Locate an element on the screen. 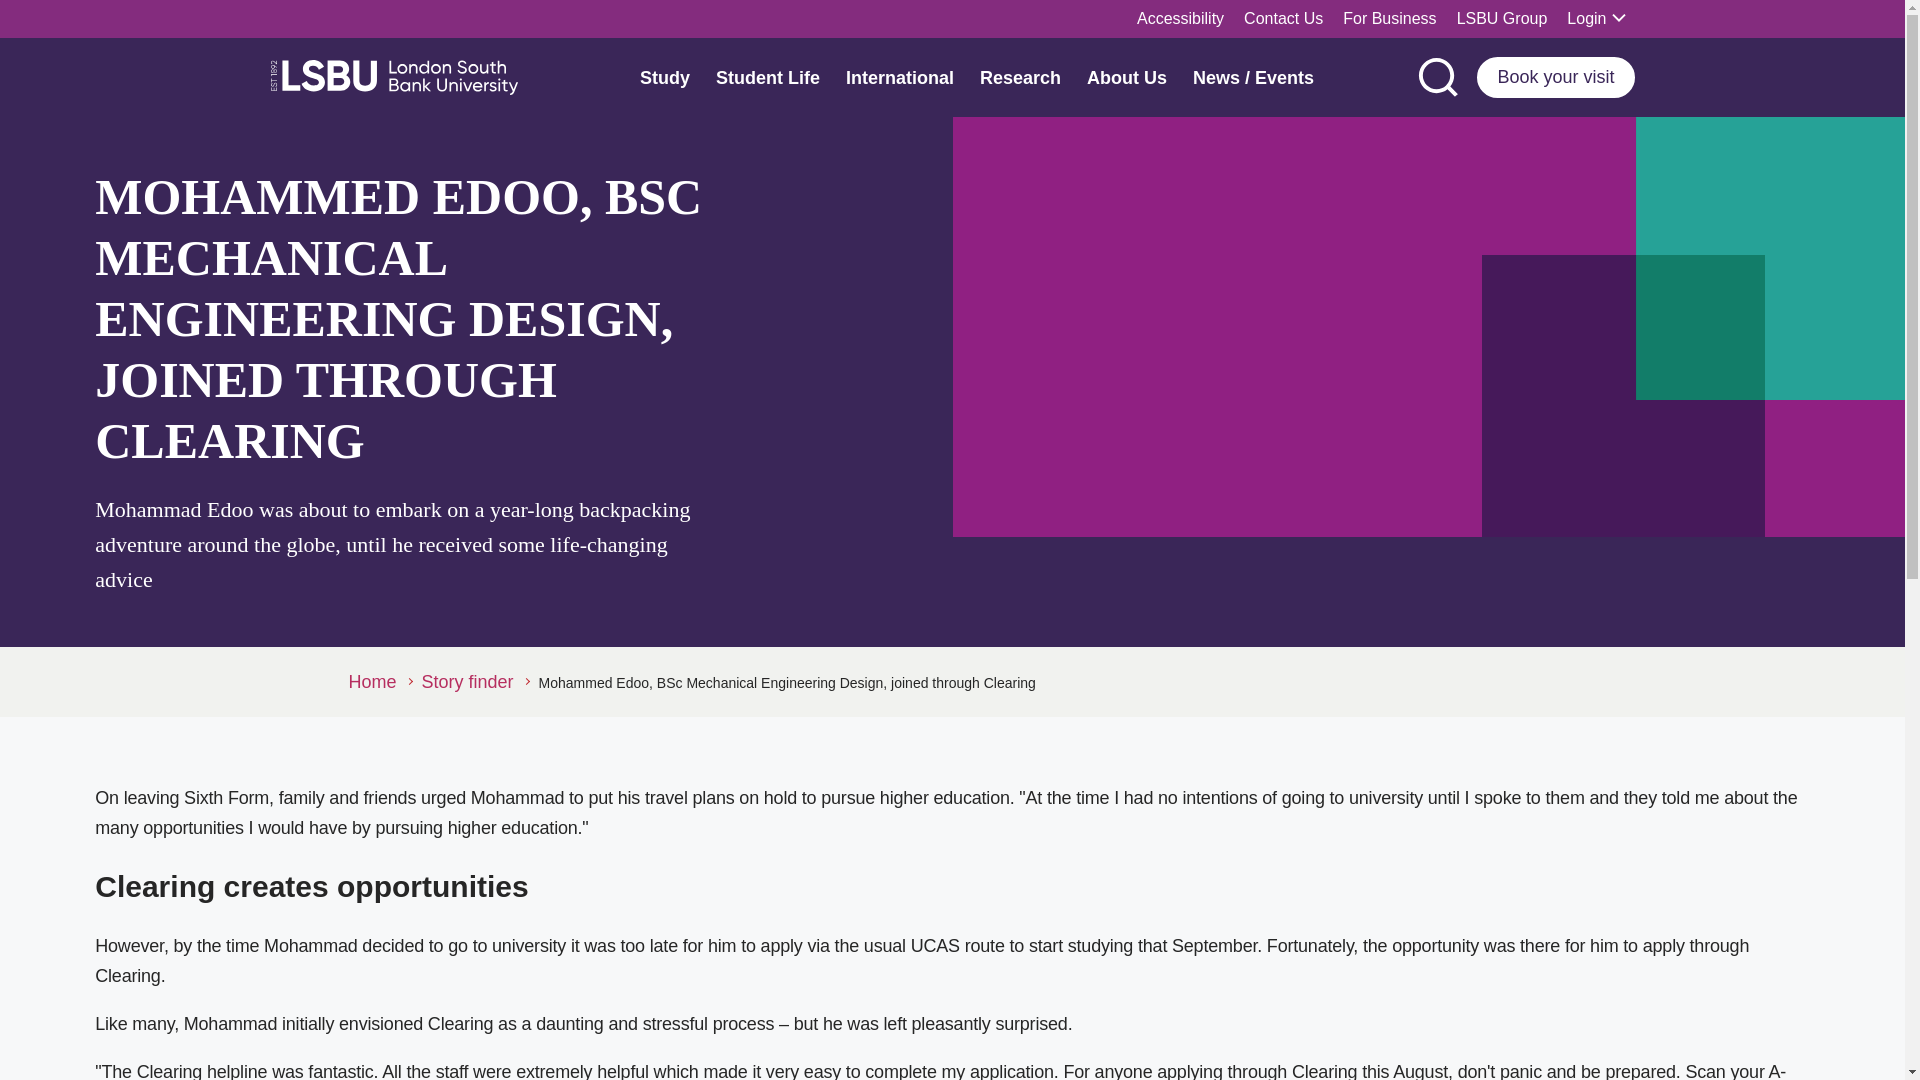 This screenshot has height=1080, width=1920. For Business is located at coordinates (1388, 19).